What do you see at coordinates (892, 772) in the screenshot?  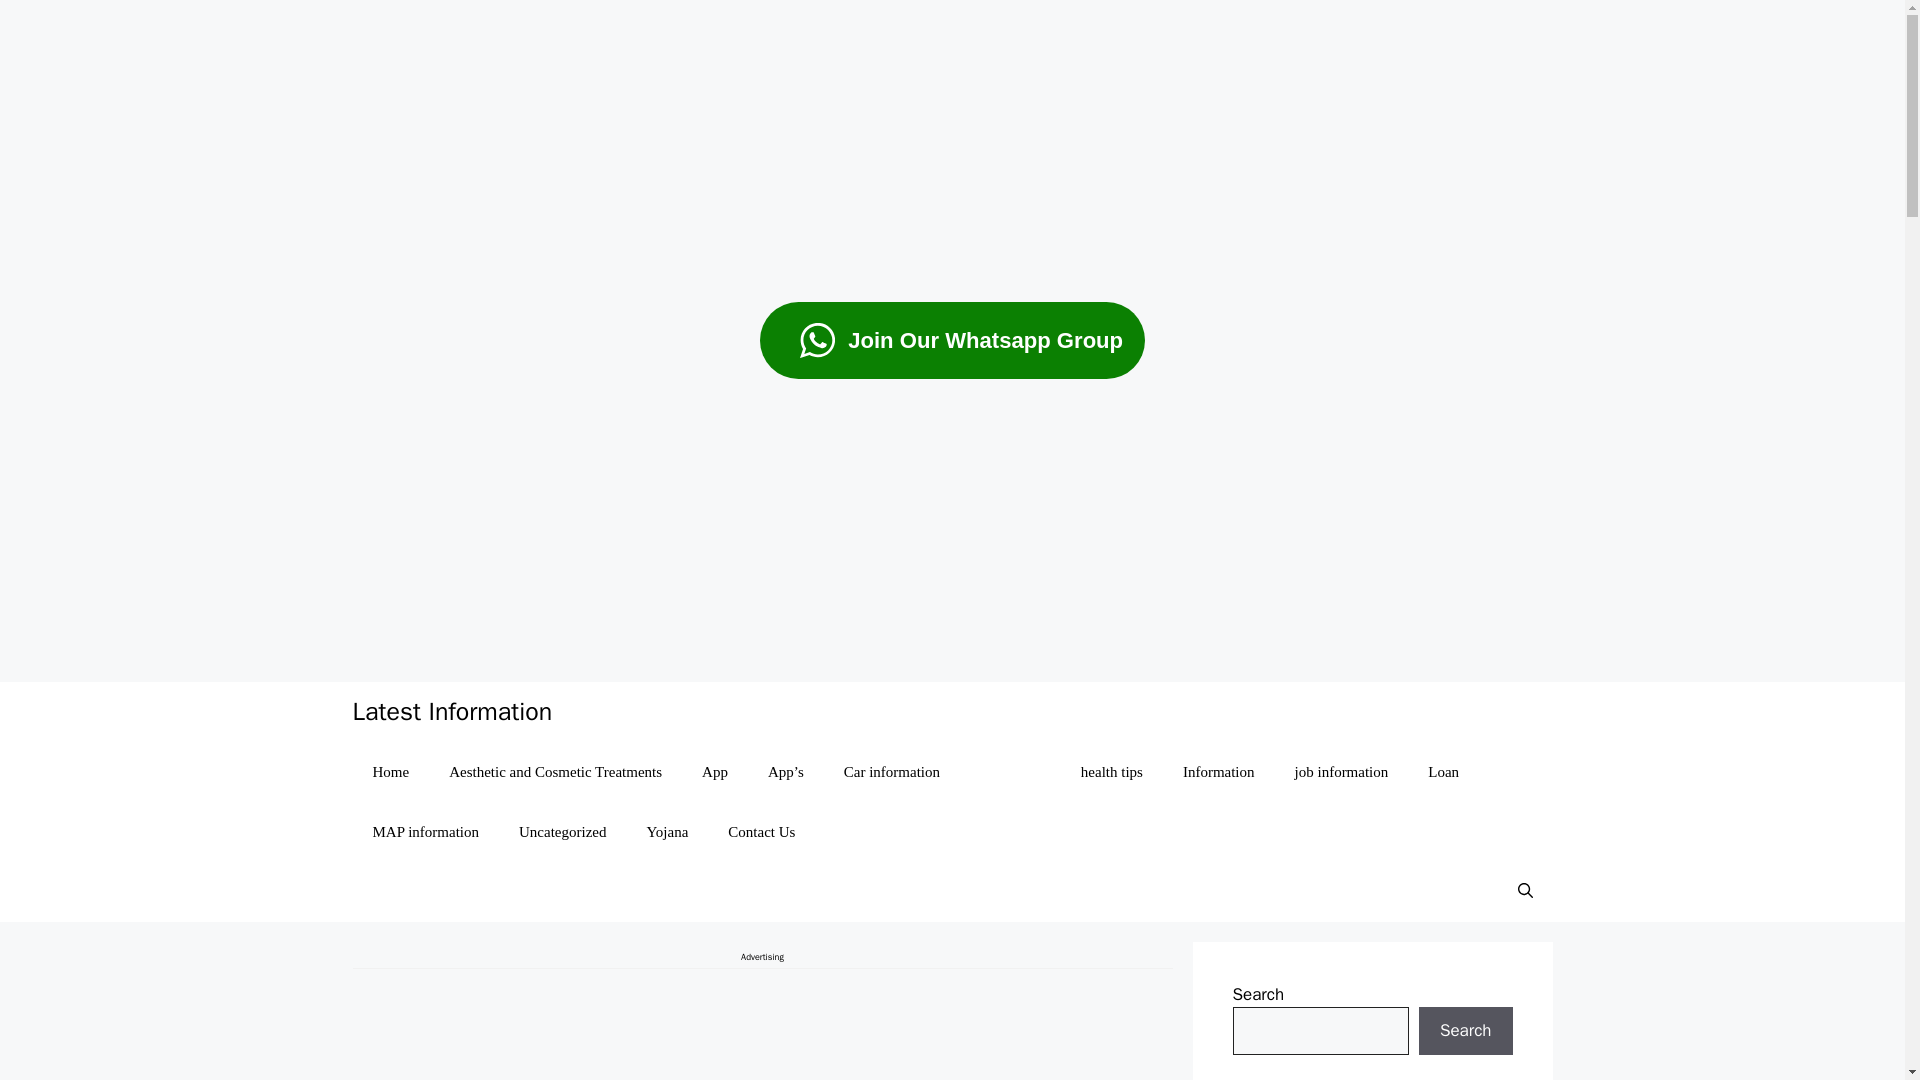 I see `Car information` at bounding box center [892, 772].